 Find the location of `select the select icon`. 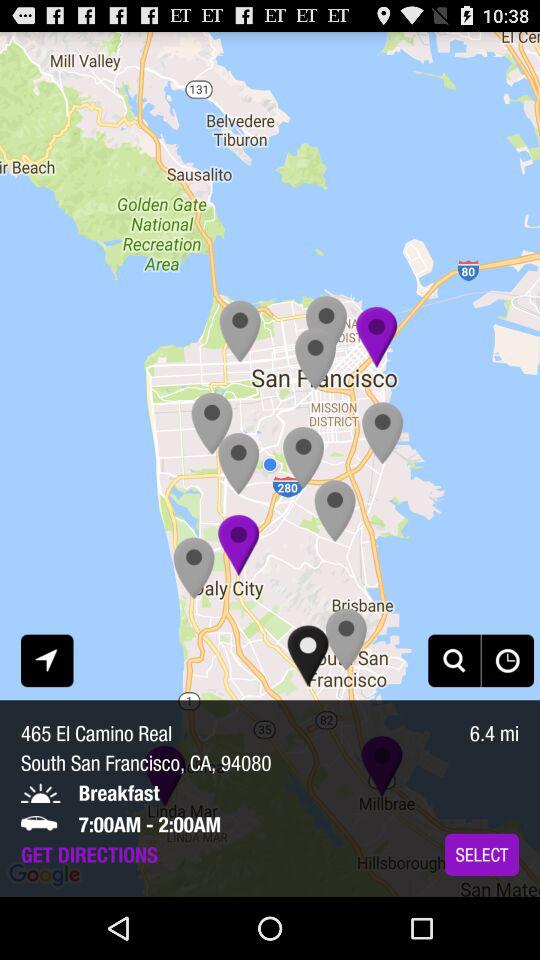

select the select icon is located at coordinates (482, 854).